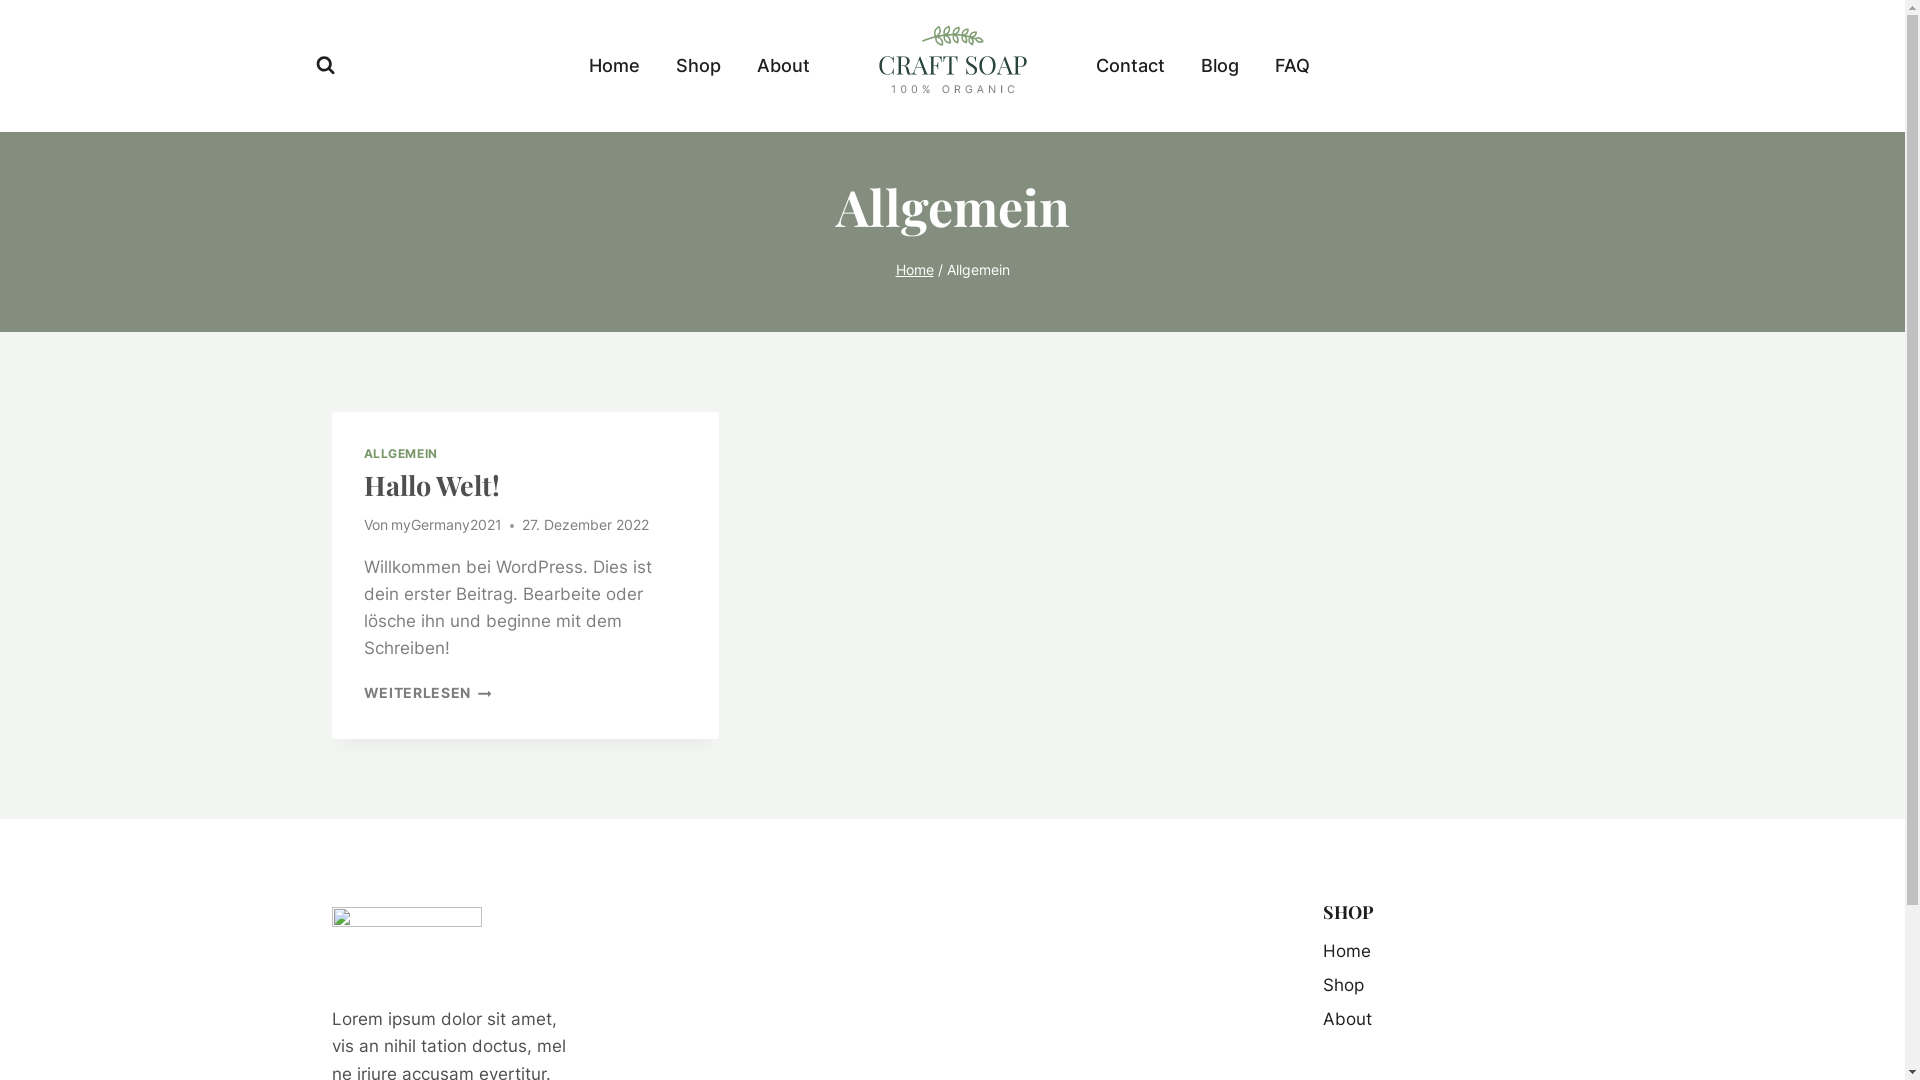 The width and height of the screenshot is (1920, 1080). What do you see at coordinates (614, 66) in the screenshot?
I see `Home` at bounding box center [614, 66].